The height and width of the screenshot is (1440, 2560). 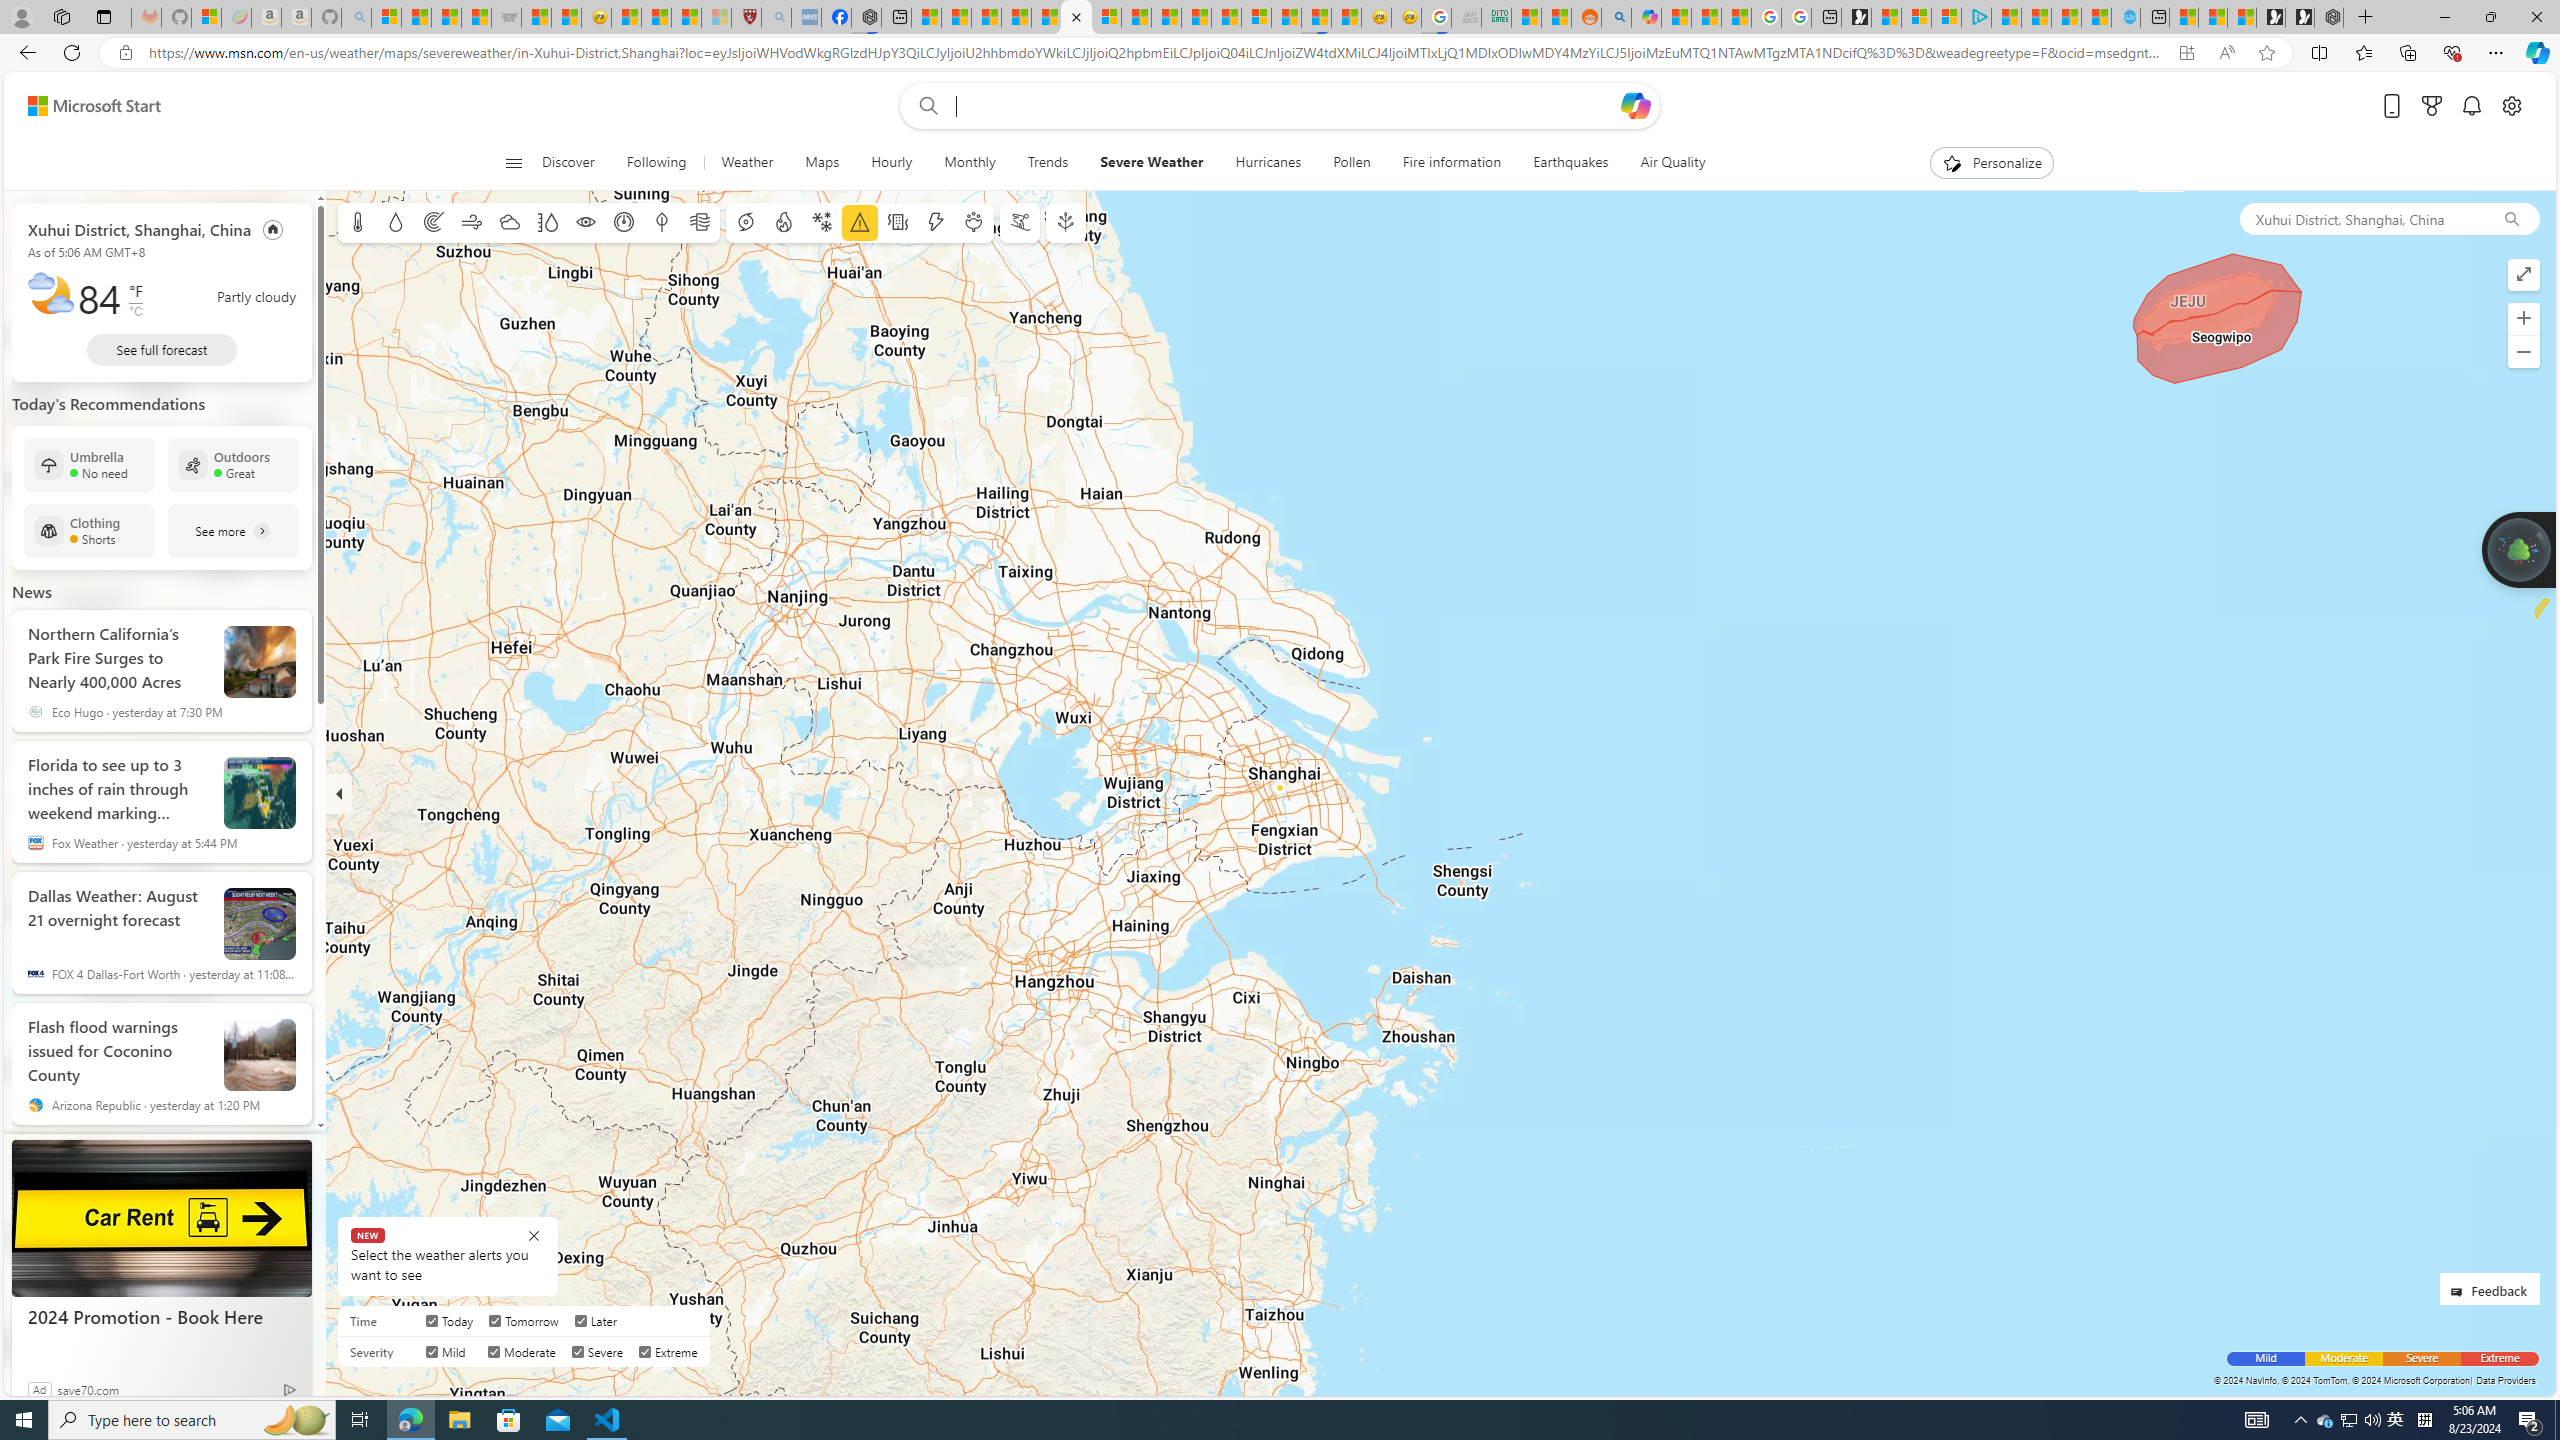 I want to click on Trends, so click(x=1048, y=163).